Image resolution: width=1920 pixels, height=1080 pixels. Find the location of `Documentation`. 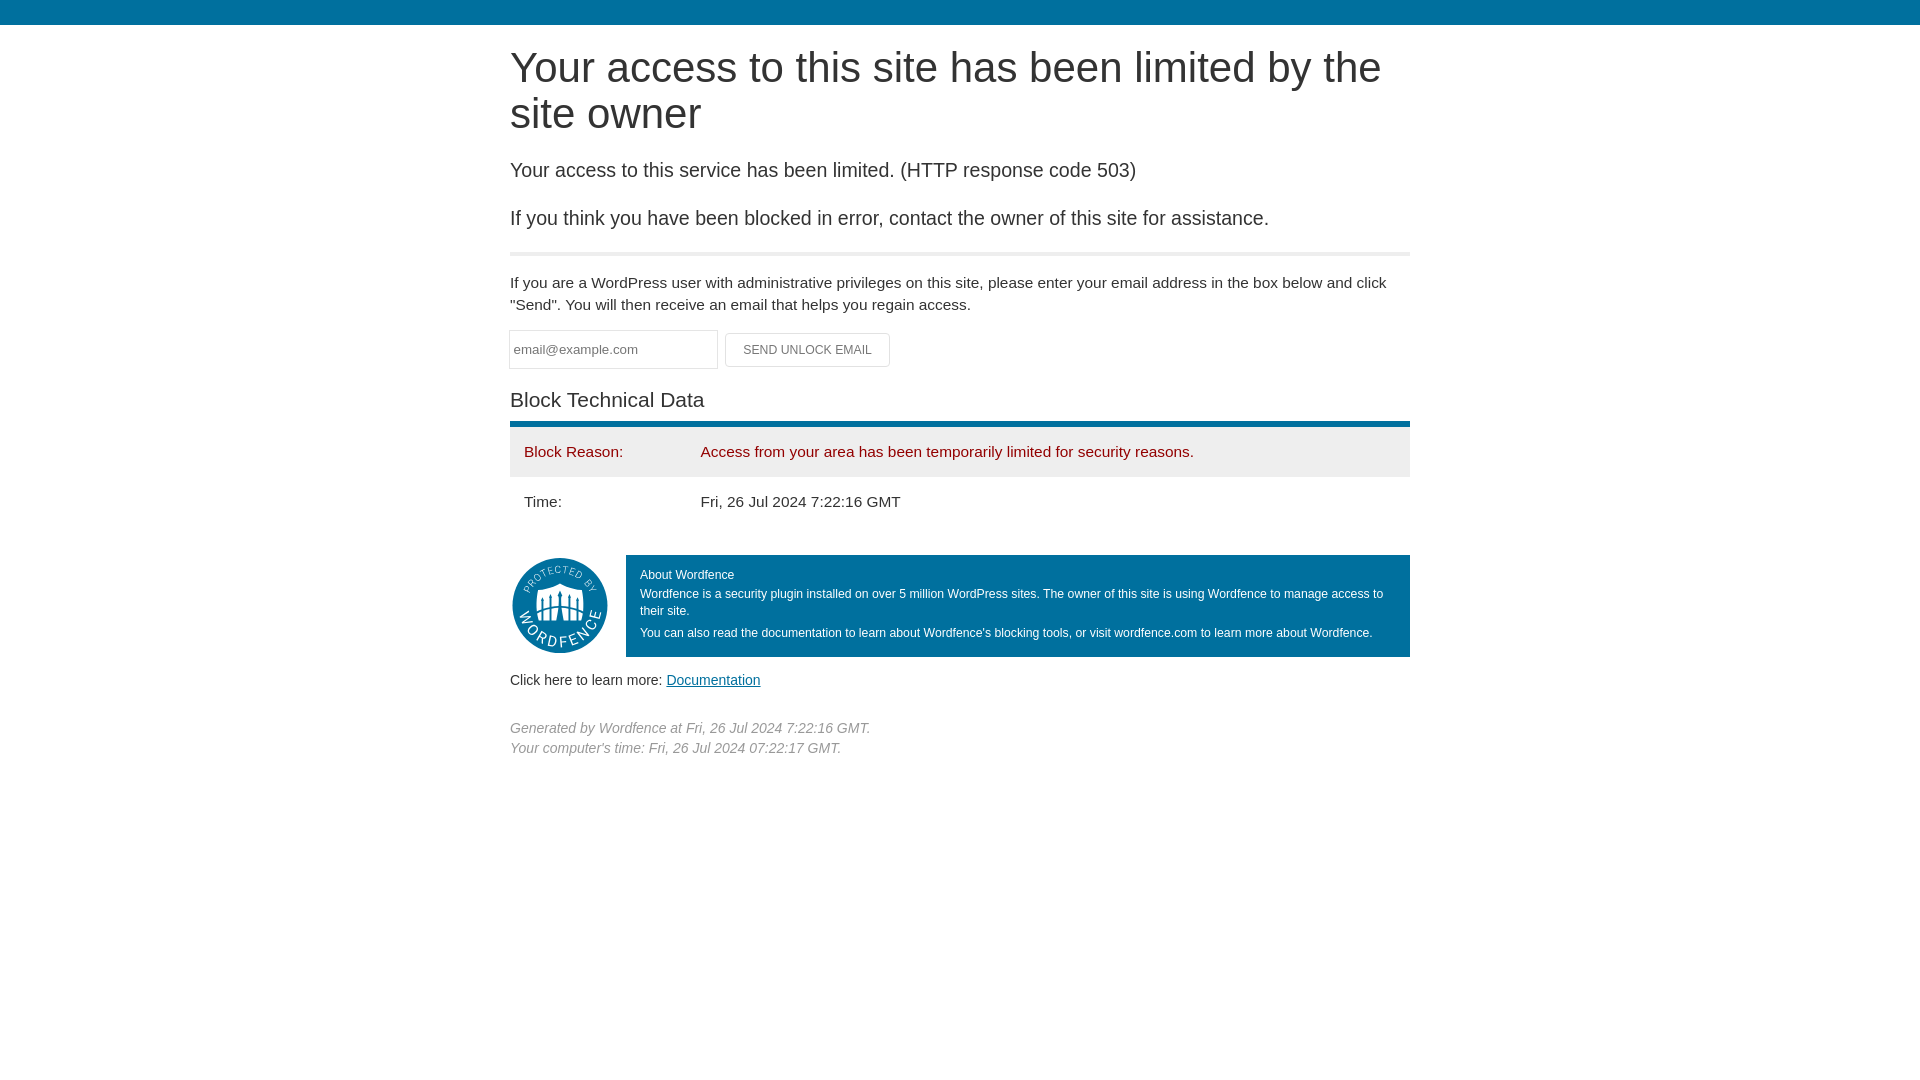

Documentation is located at coordinates (713, 679).